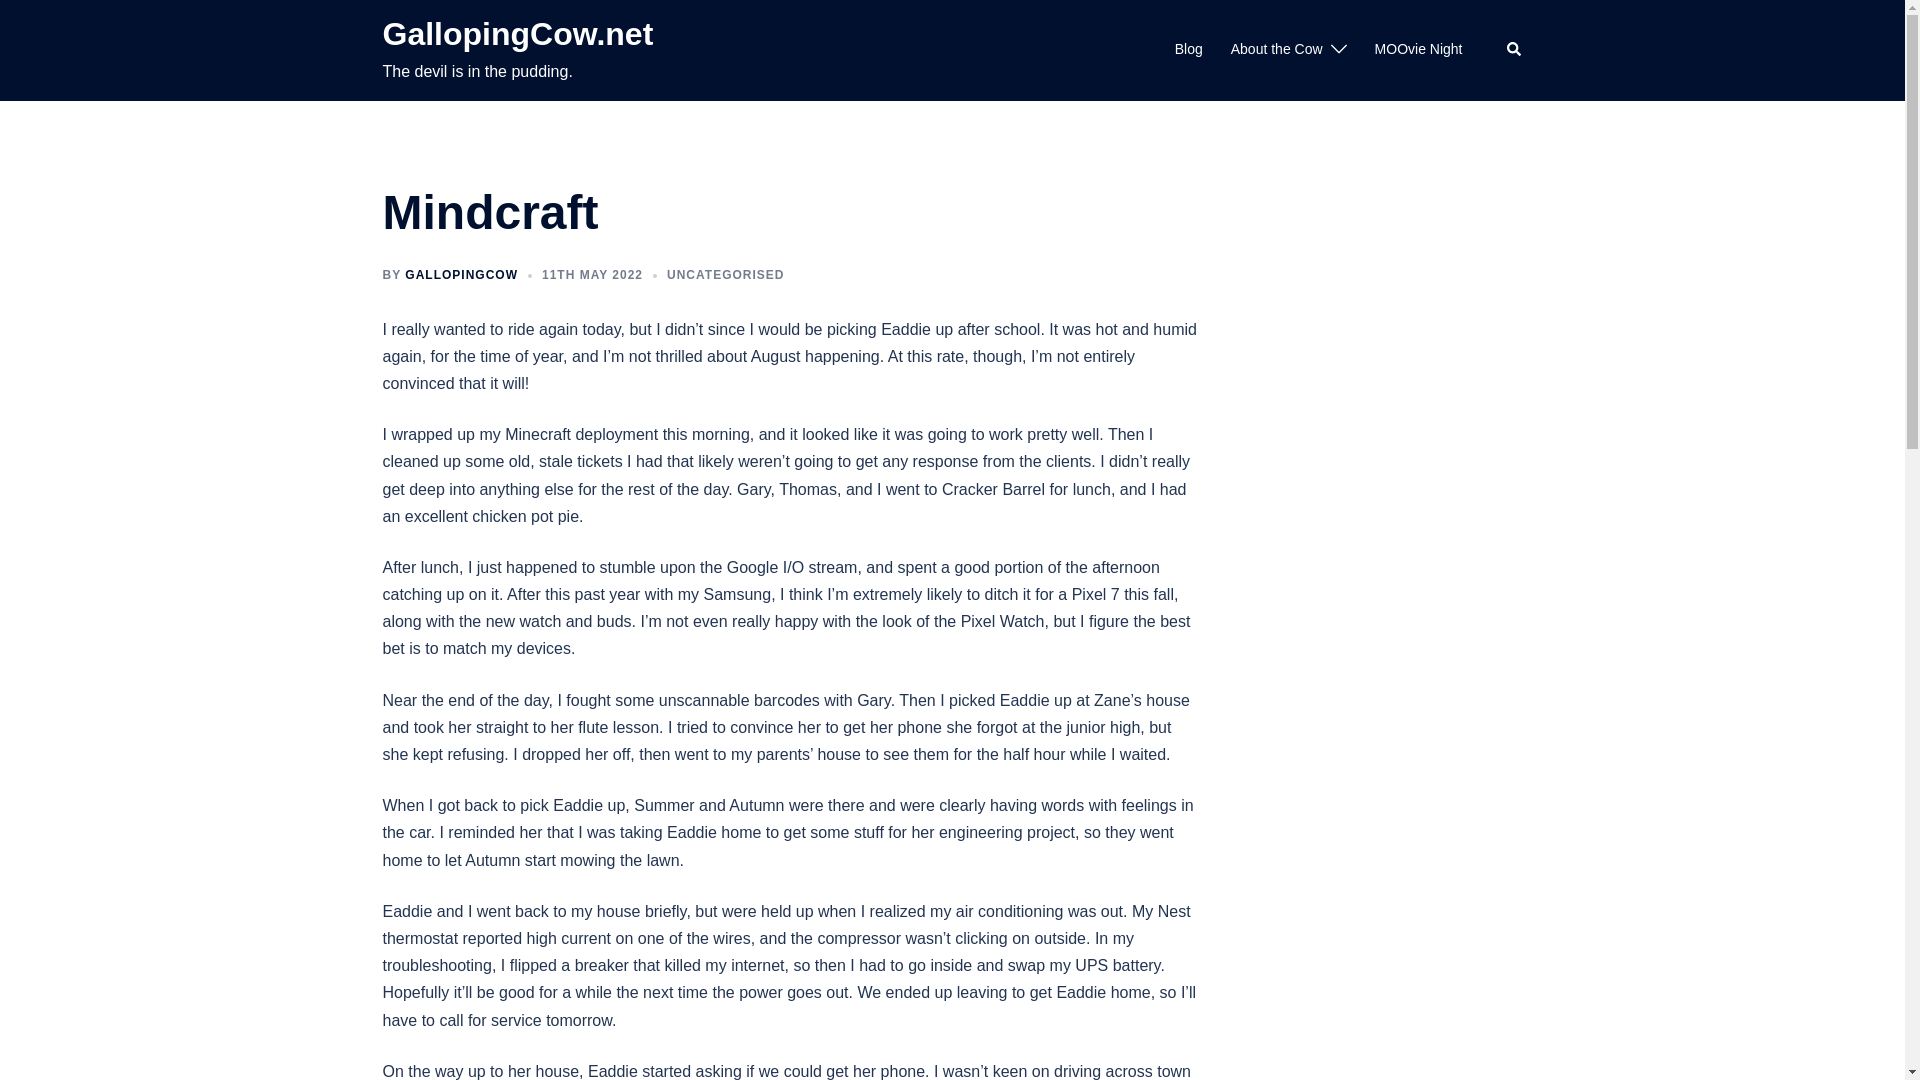  Describe the element at coordinates (1276, 49) in the screenshot. I see `About the Cow` at that location.